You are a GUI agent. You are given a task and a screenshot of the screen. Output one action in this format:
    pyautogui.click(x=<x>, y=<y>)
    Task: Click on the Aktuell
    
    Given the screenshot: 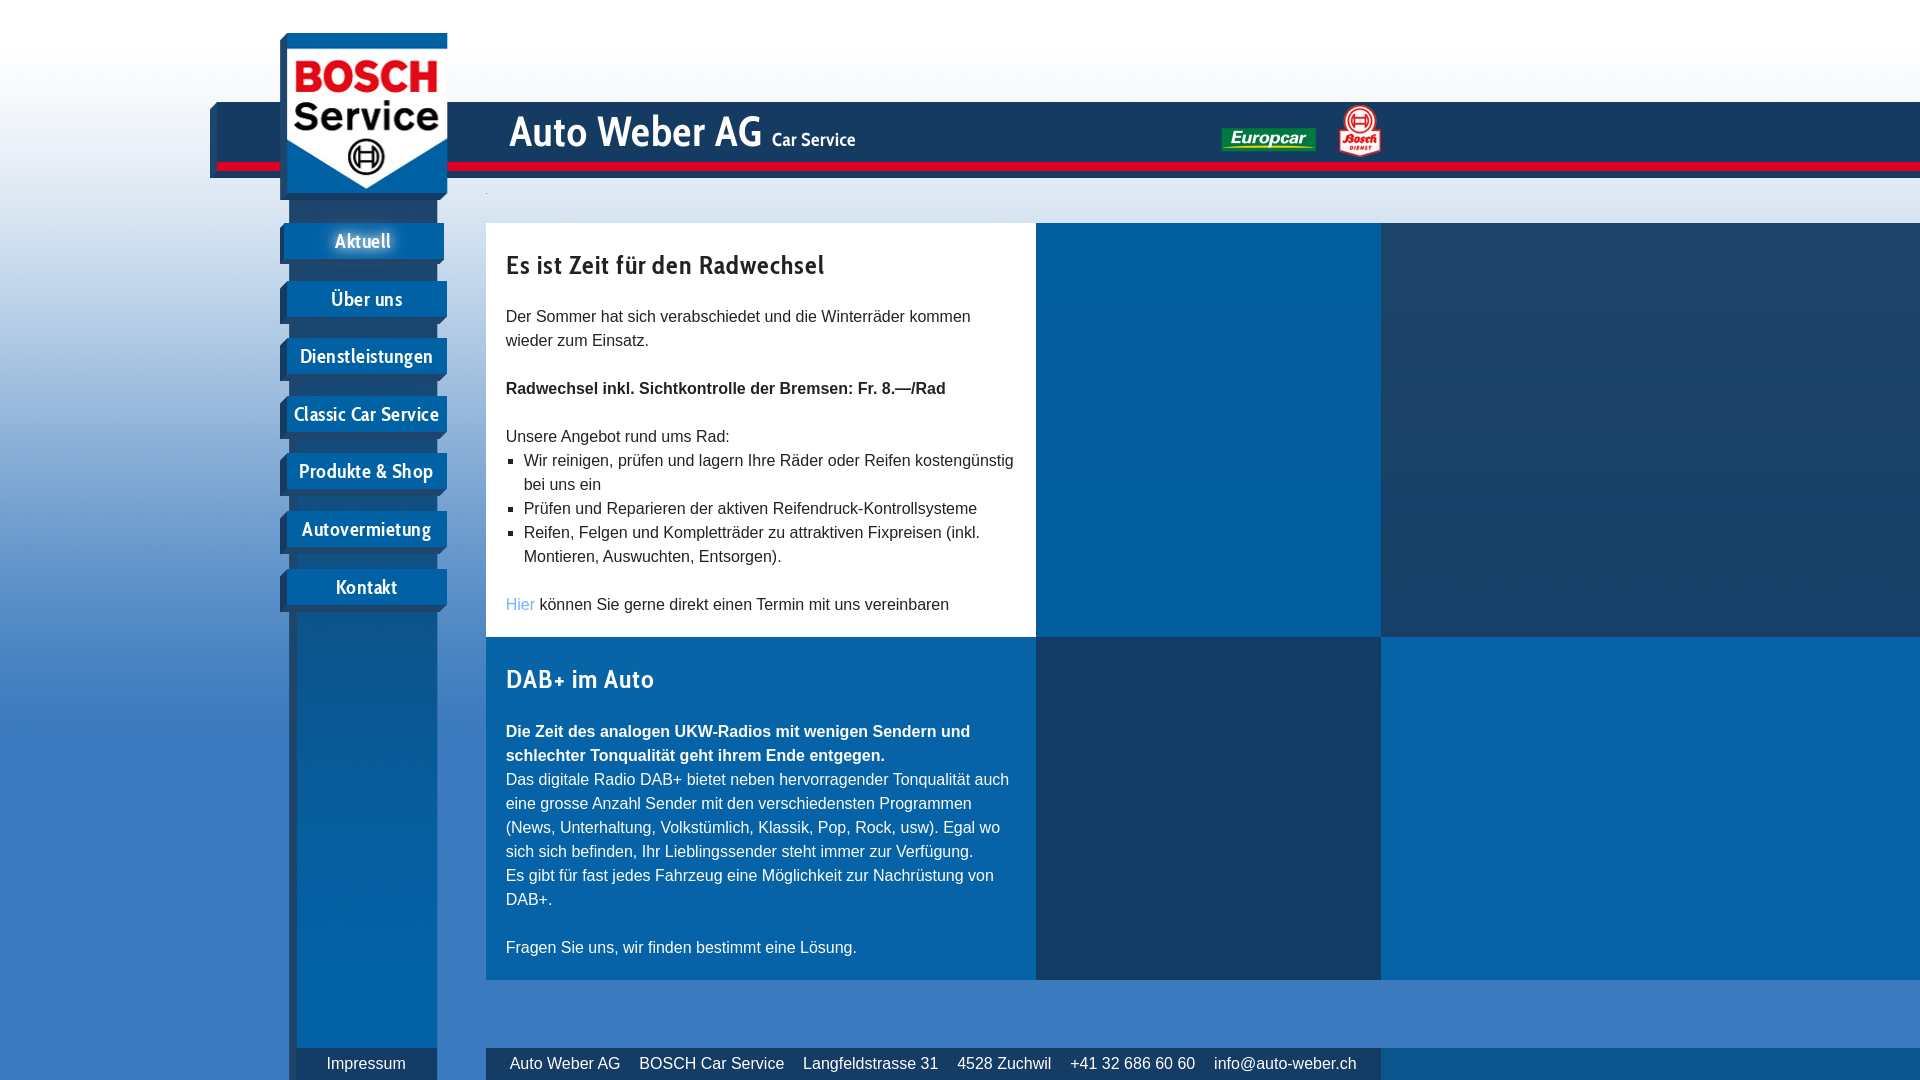 What is the action you would take?
    pyautogui.click(x=364, y=241)
    